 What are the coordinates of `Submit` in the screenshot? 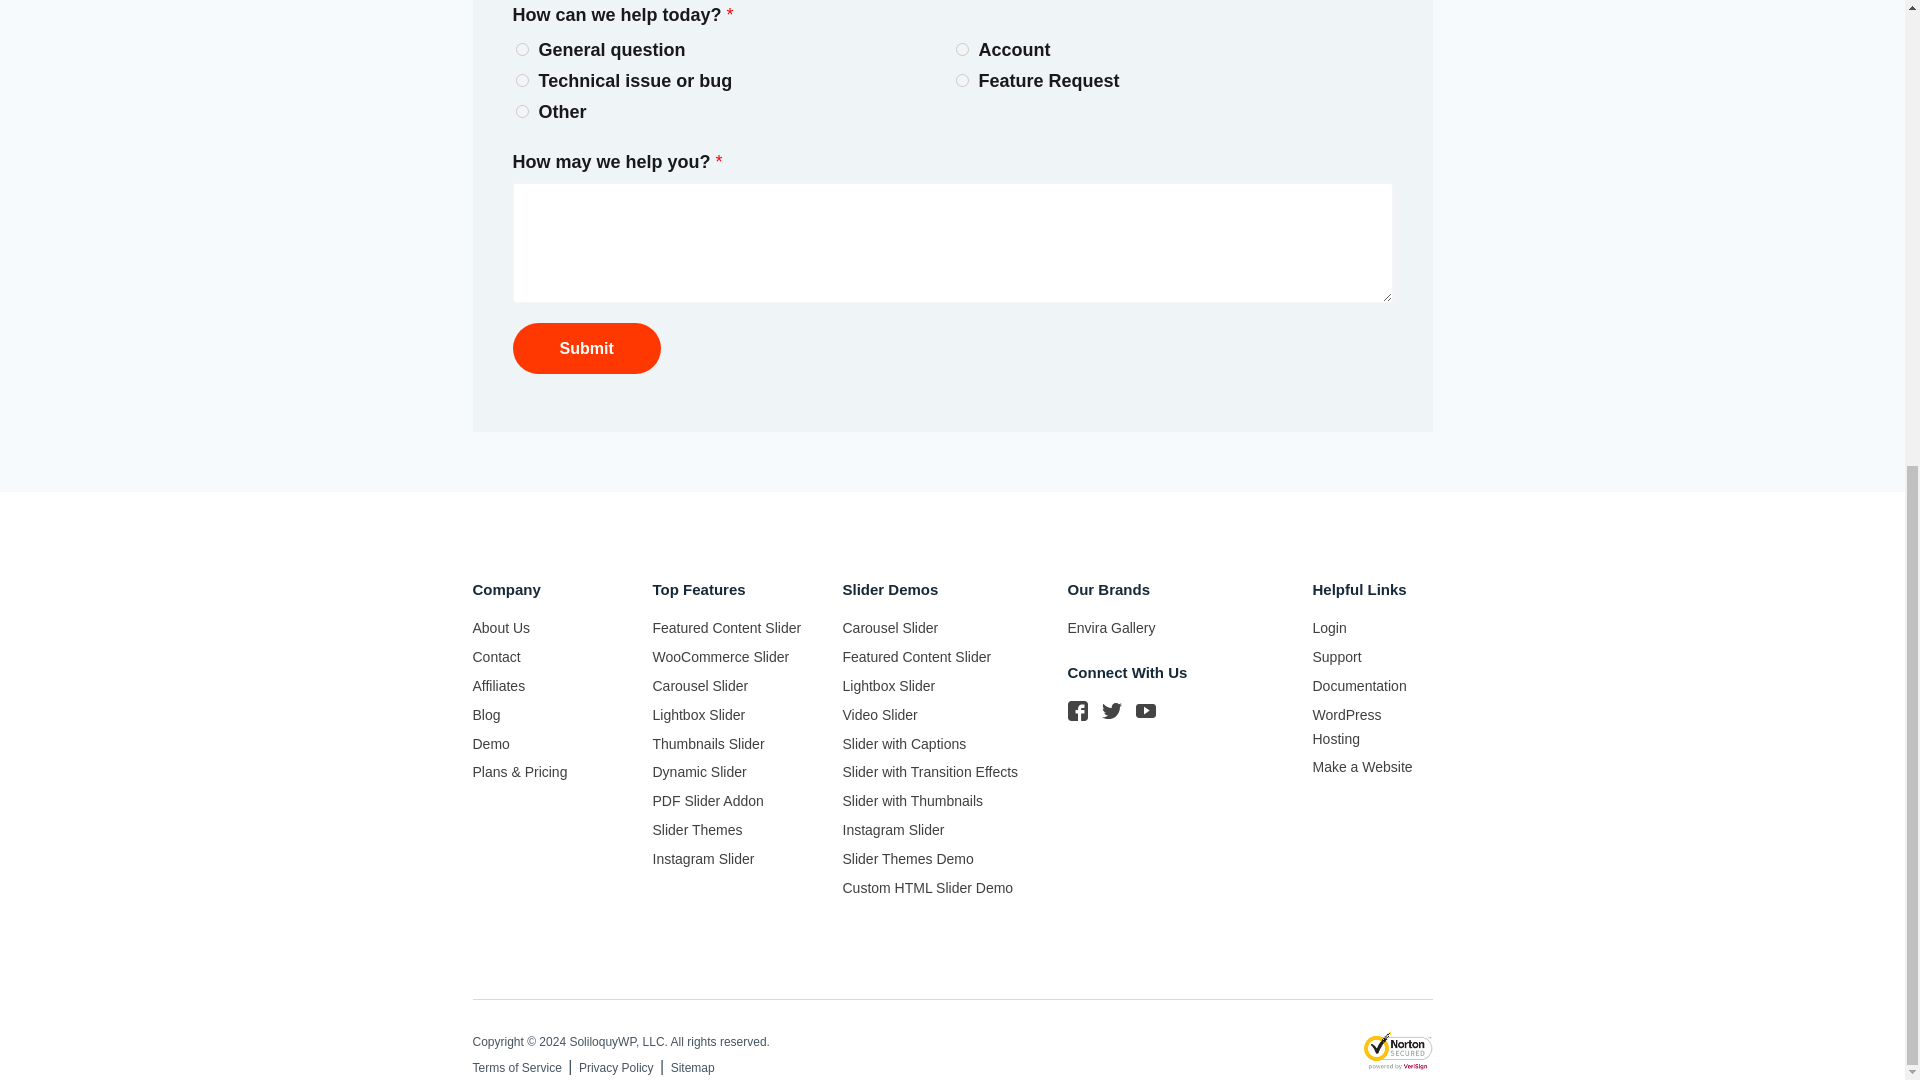 It's located at (586, 348).